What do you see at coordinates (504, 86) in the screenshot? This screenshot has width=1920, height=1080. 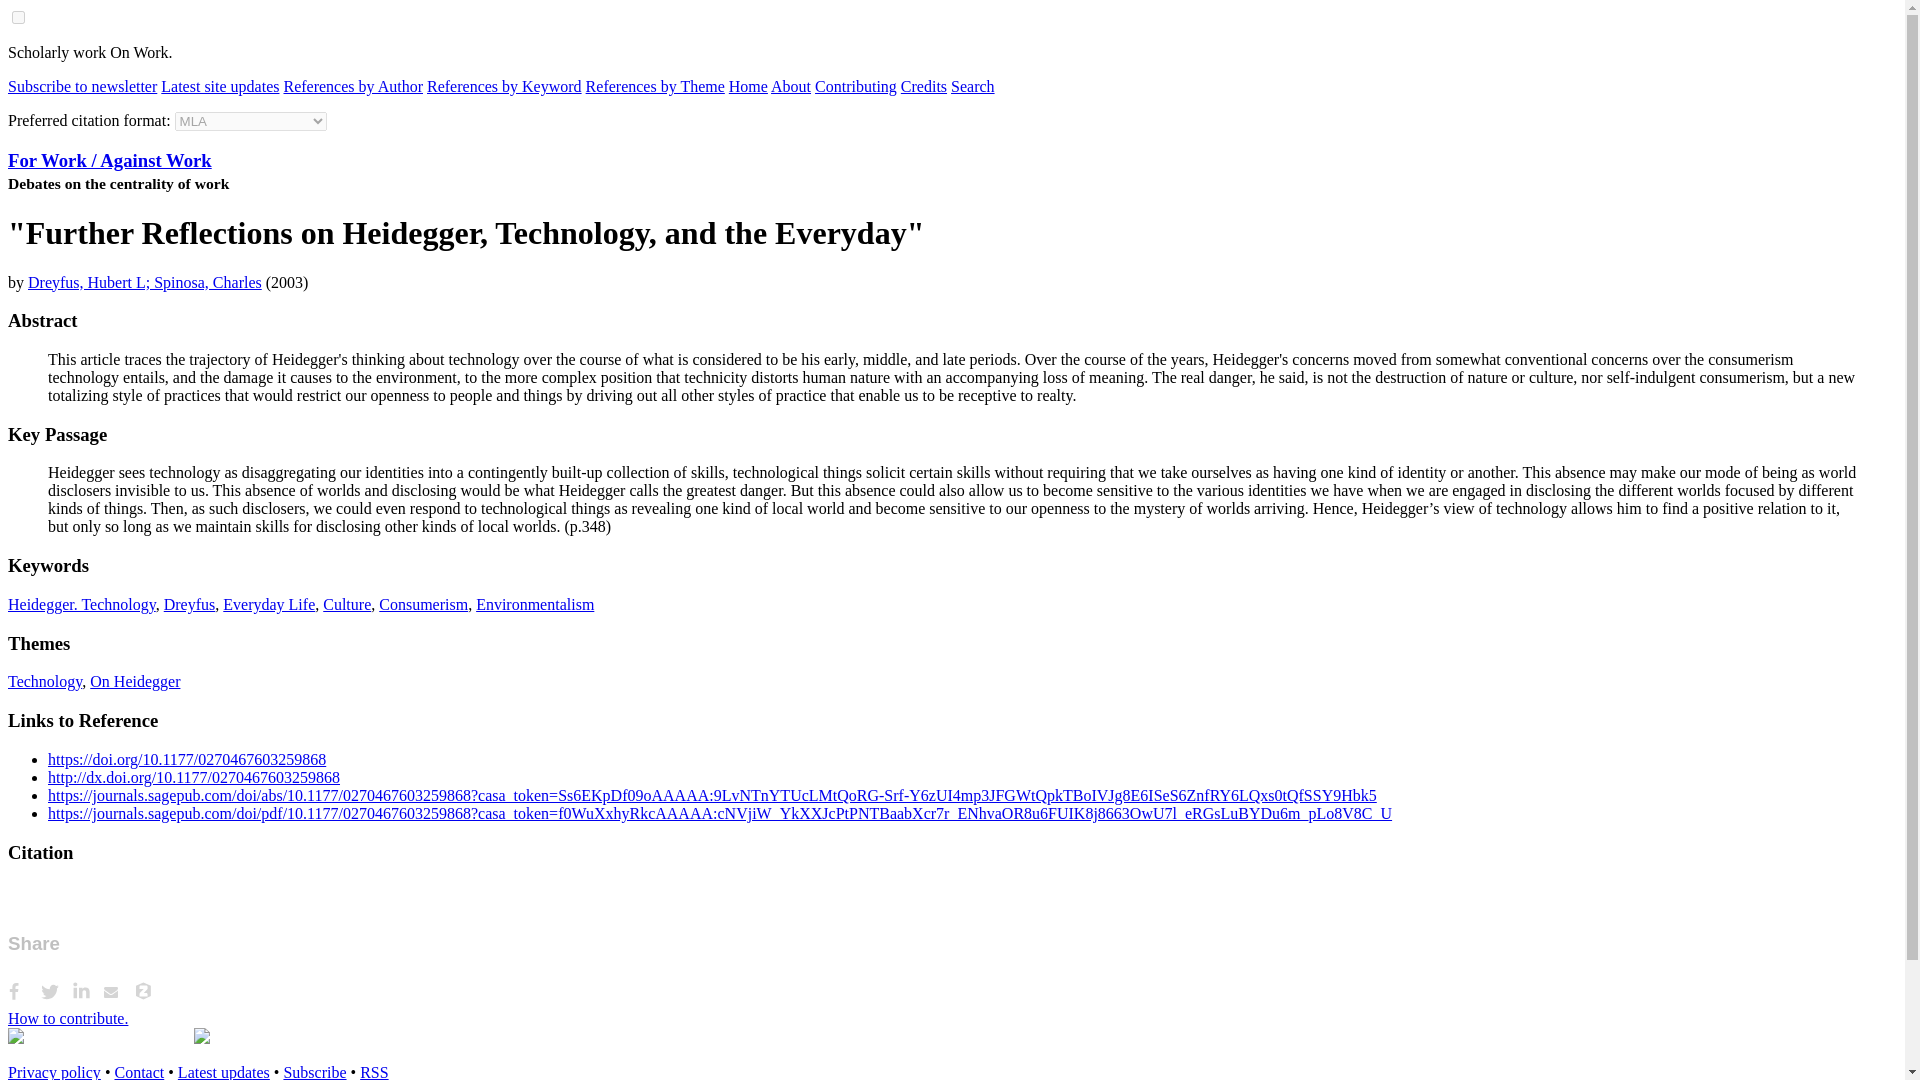 I see `References by Keyword` at bounding box center [504, 86].